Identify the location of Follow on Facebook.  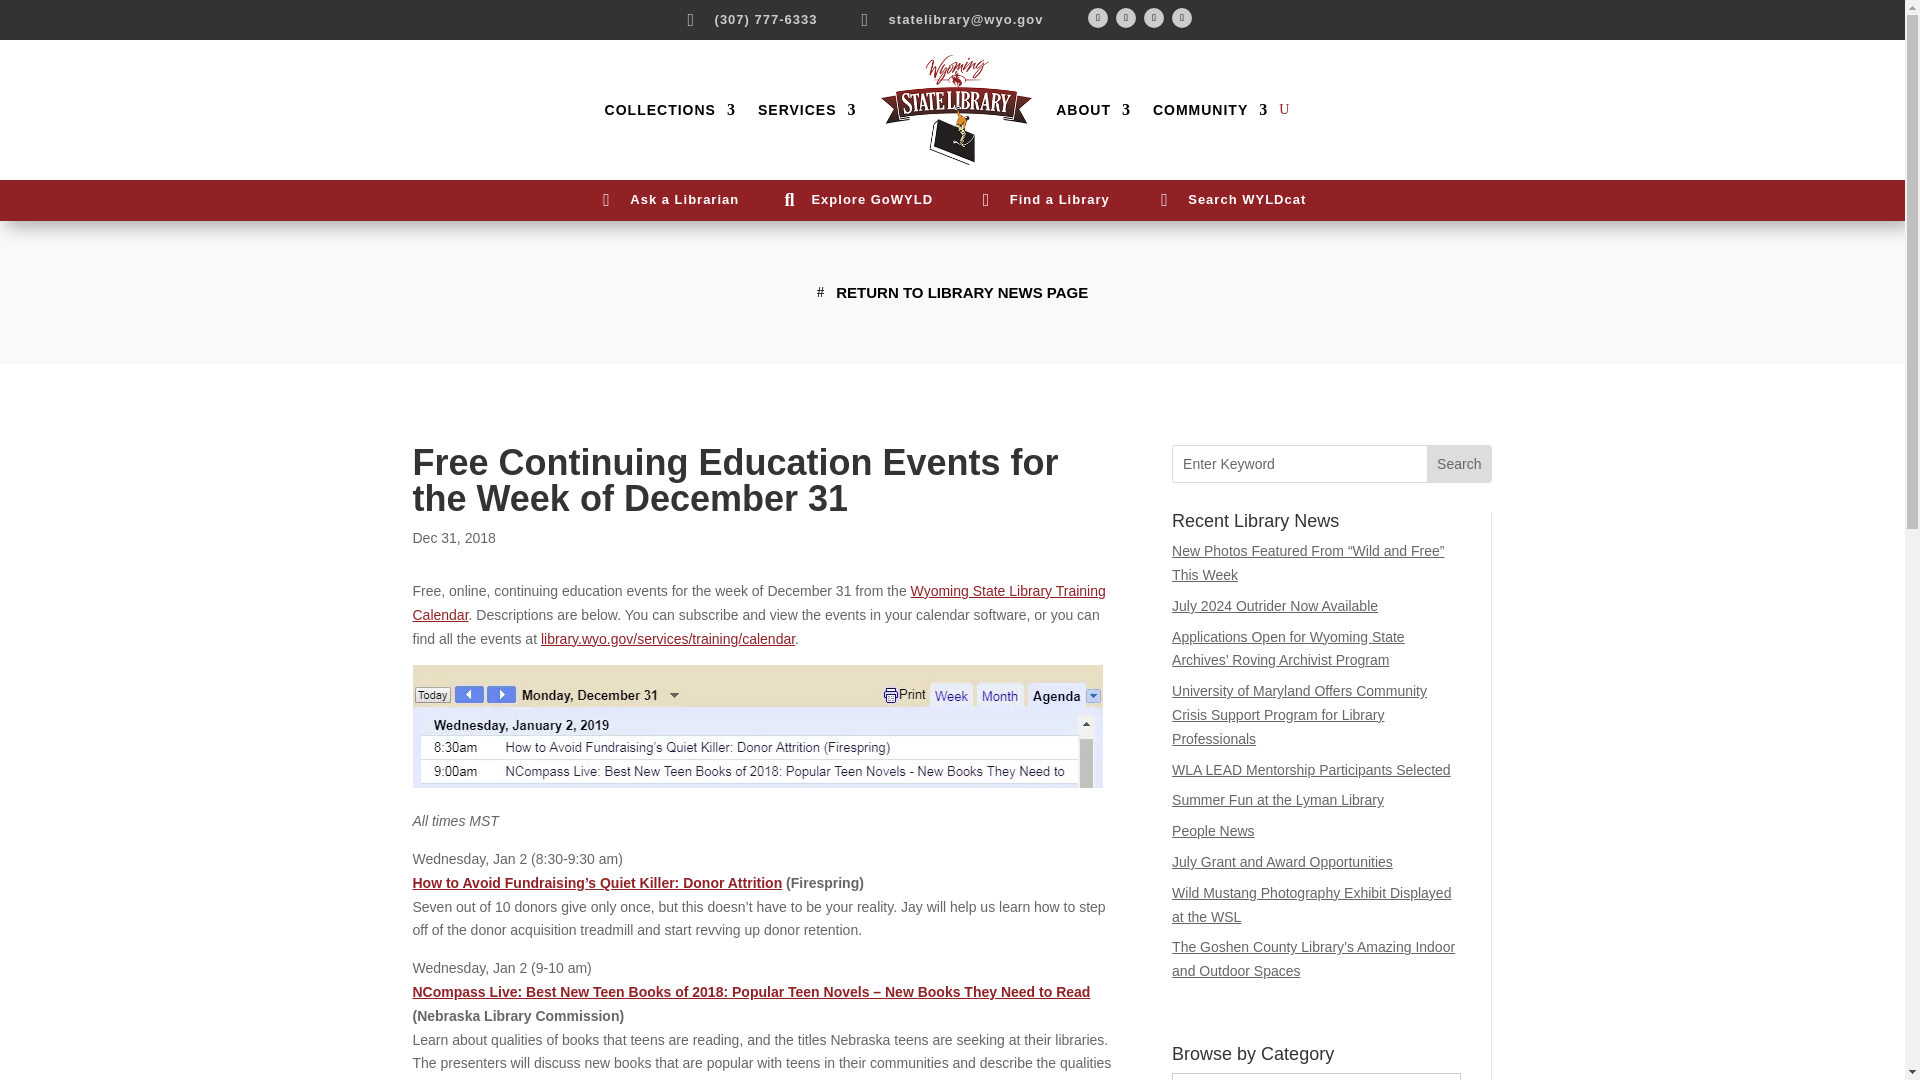
(1098, 18).